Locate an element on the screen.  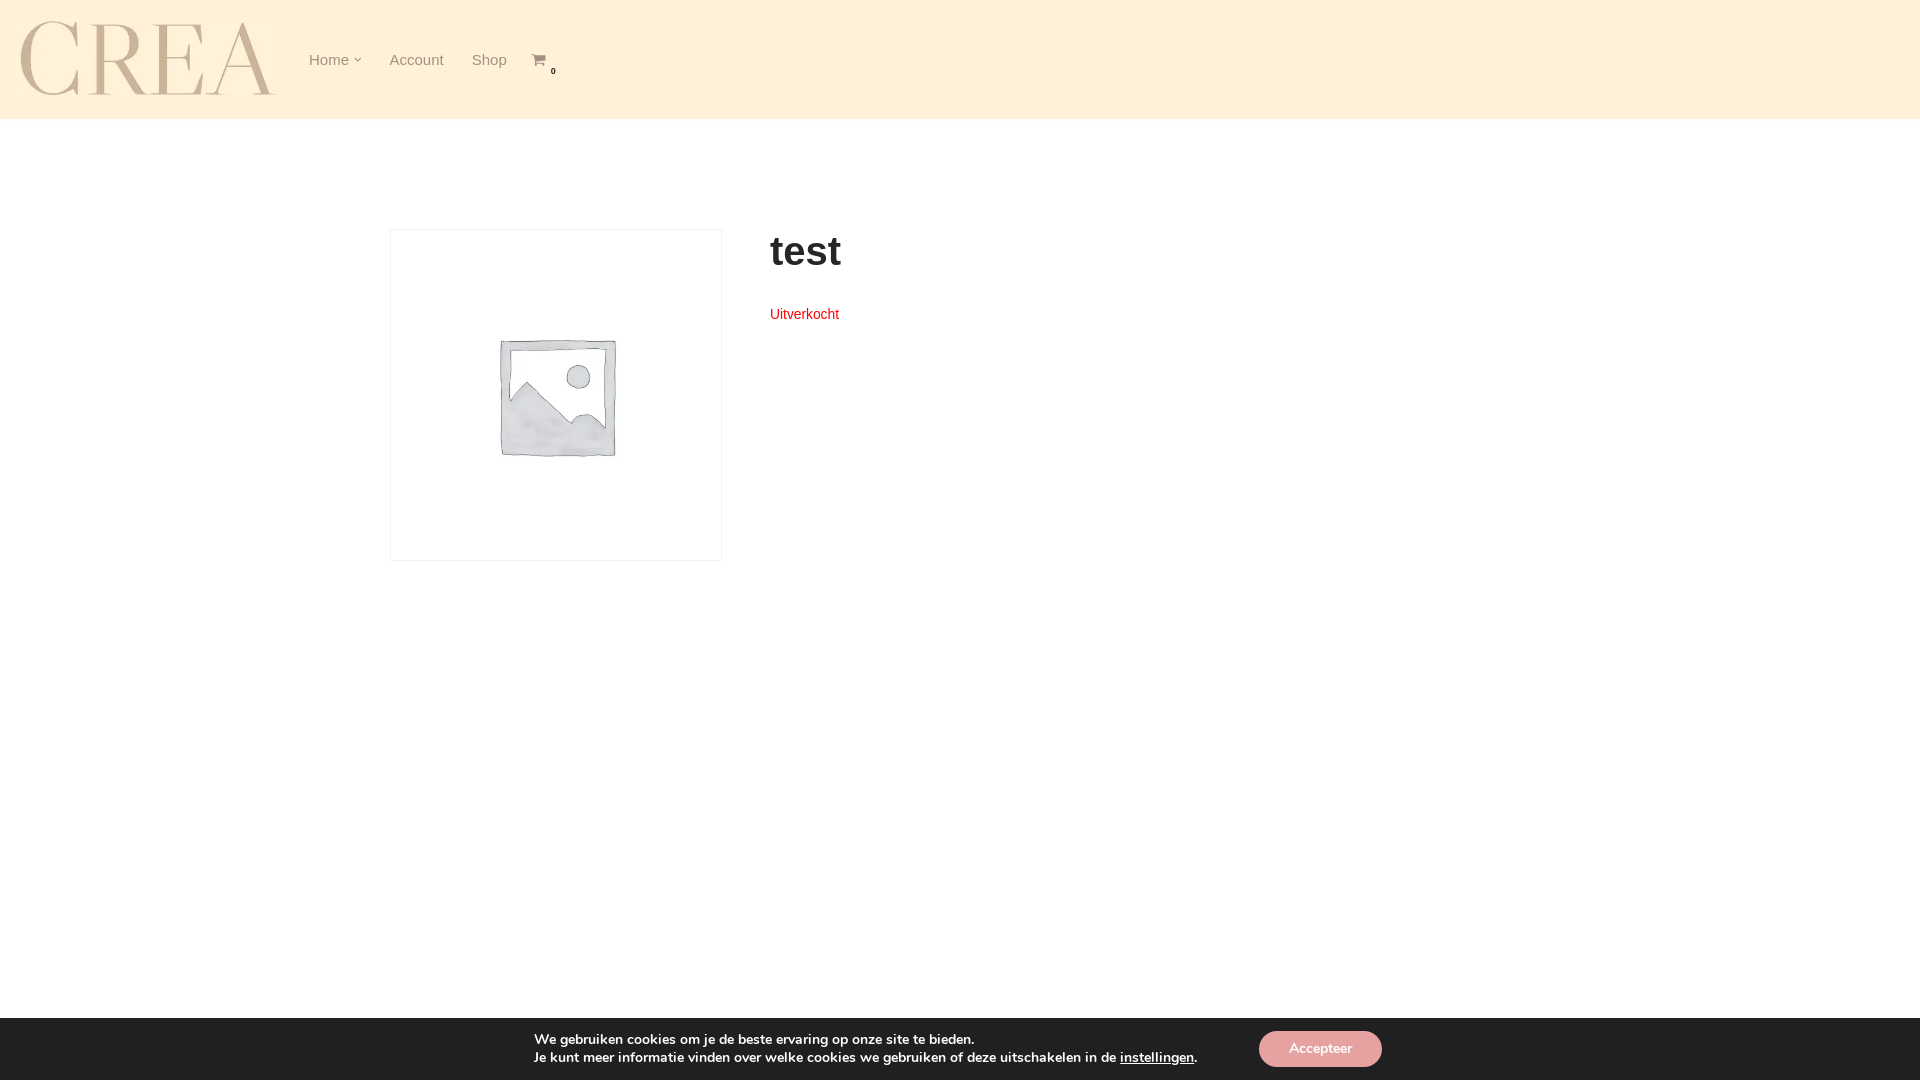
0 is located at coordinates (538, 60).